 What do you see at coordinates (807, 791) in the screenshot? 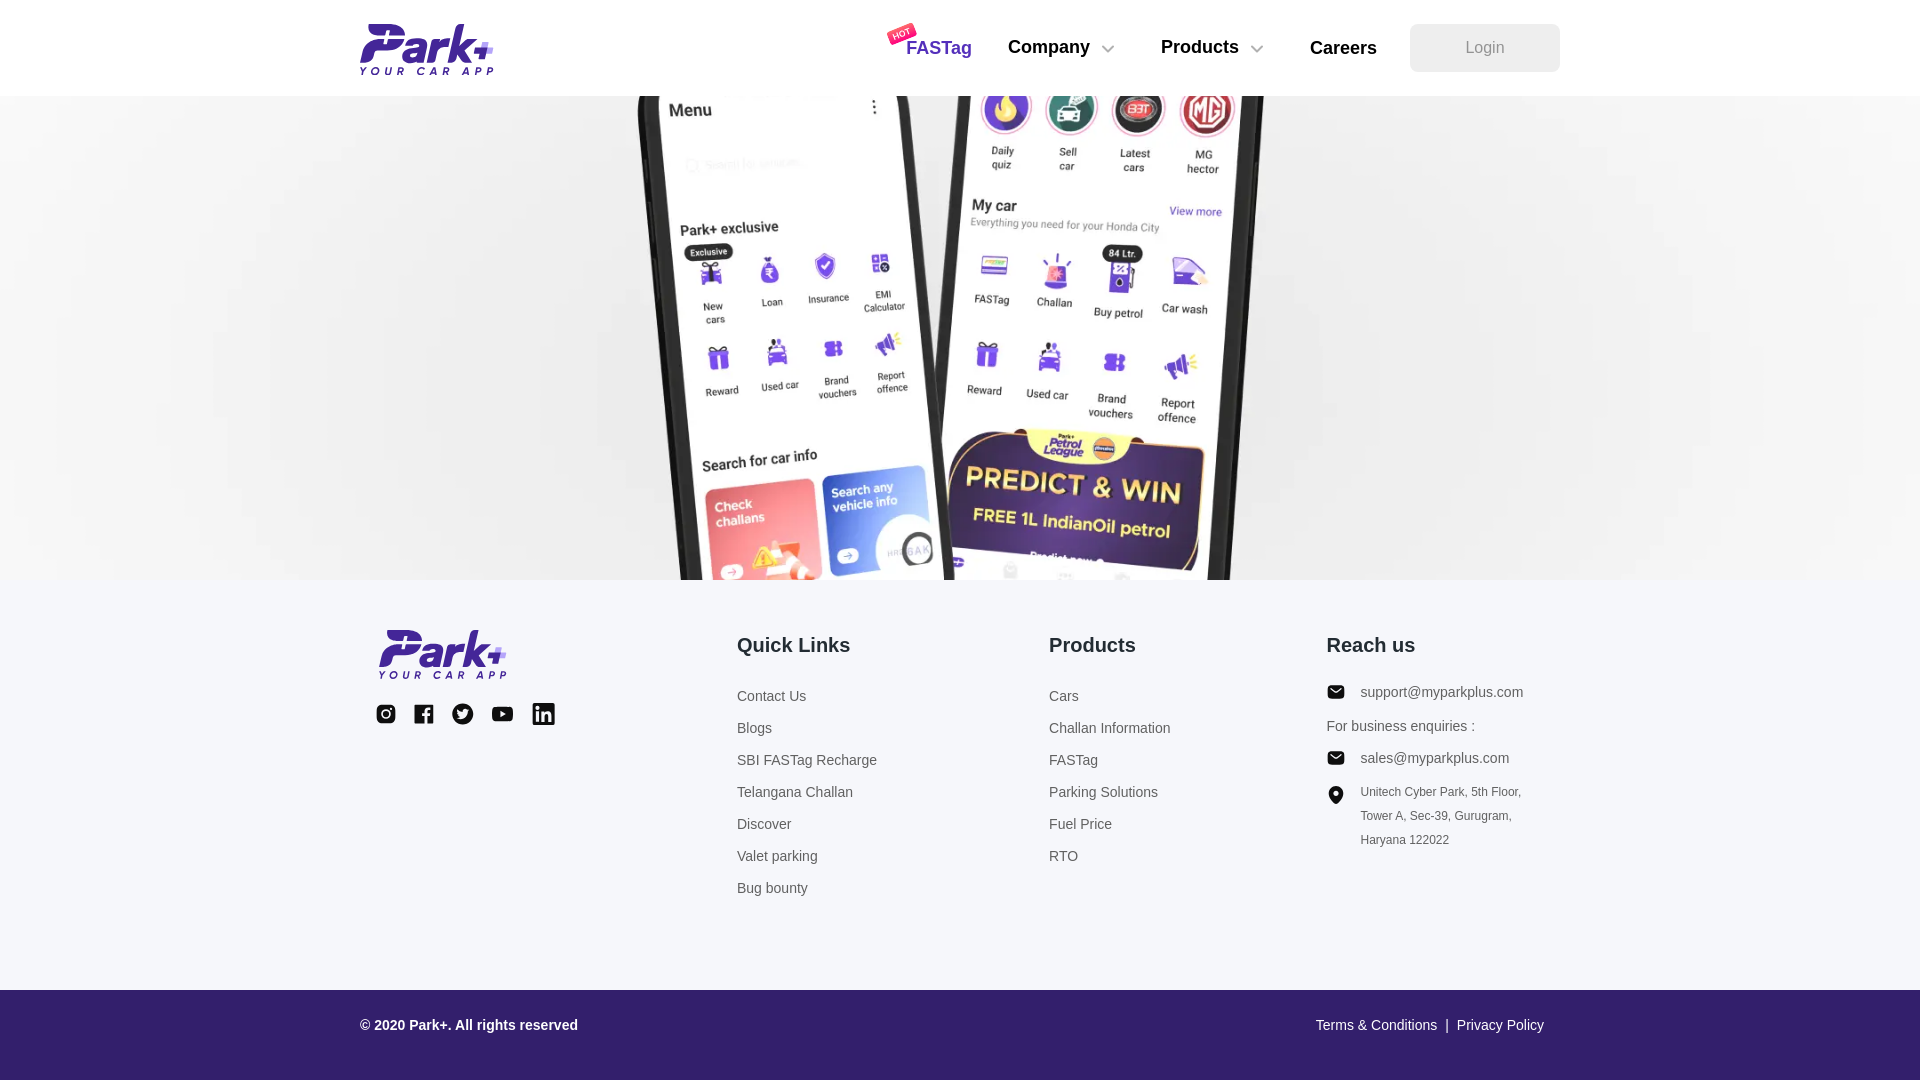
I see `Telangana Challan` at bounding box center [807, 791].